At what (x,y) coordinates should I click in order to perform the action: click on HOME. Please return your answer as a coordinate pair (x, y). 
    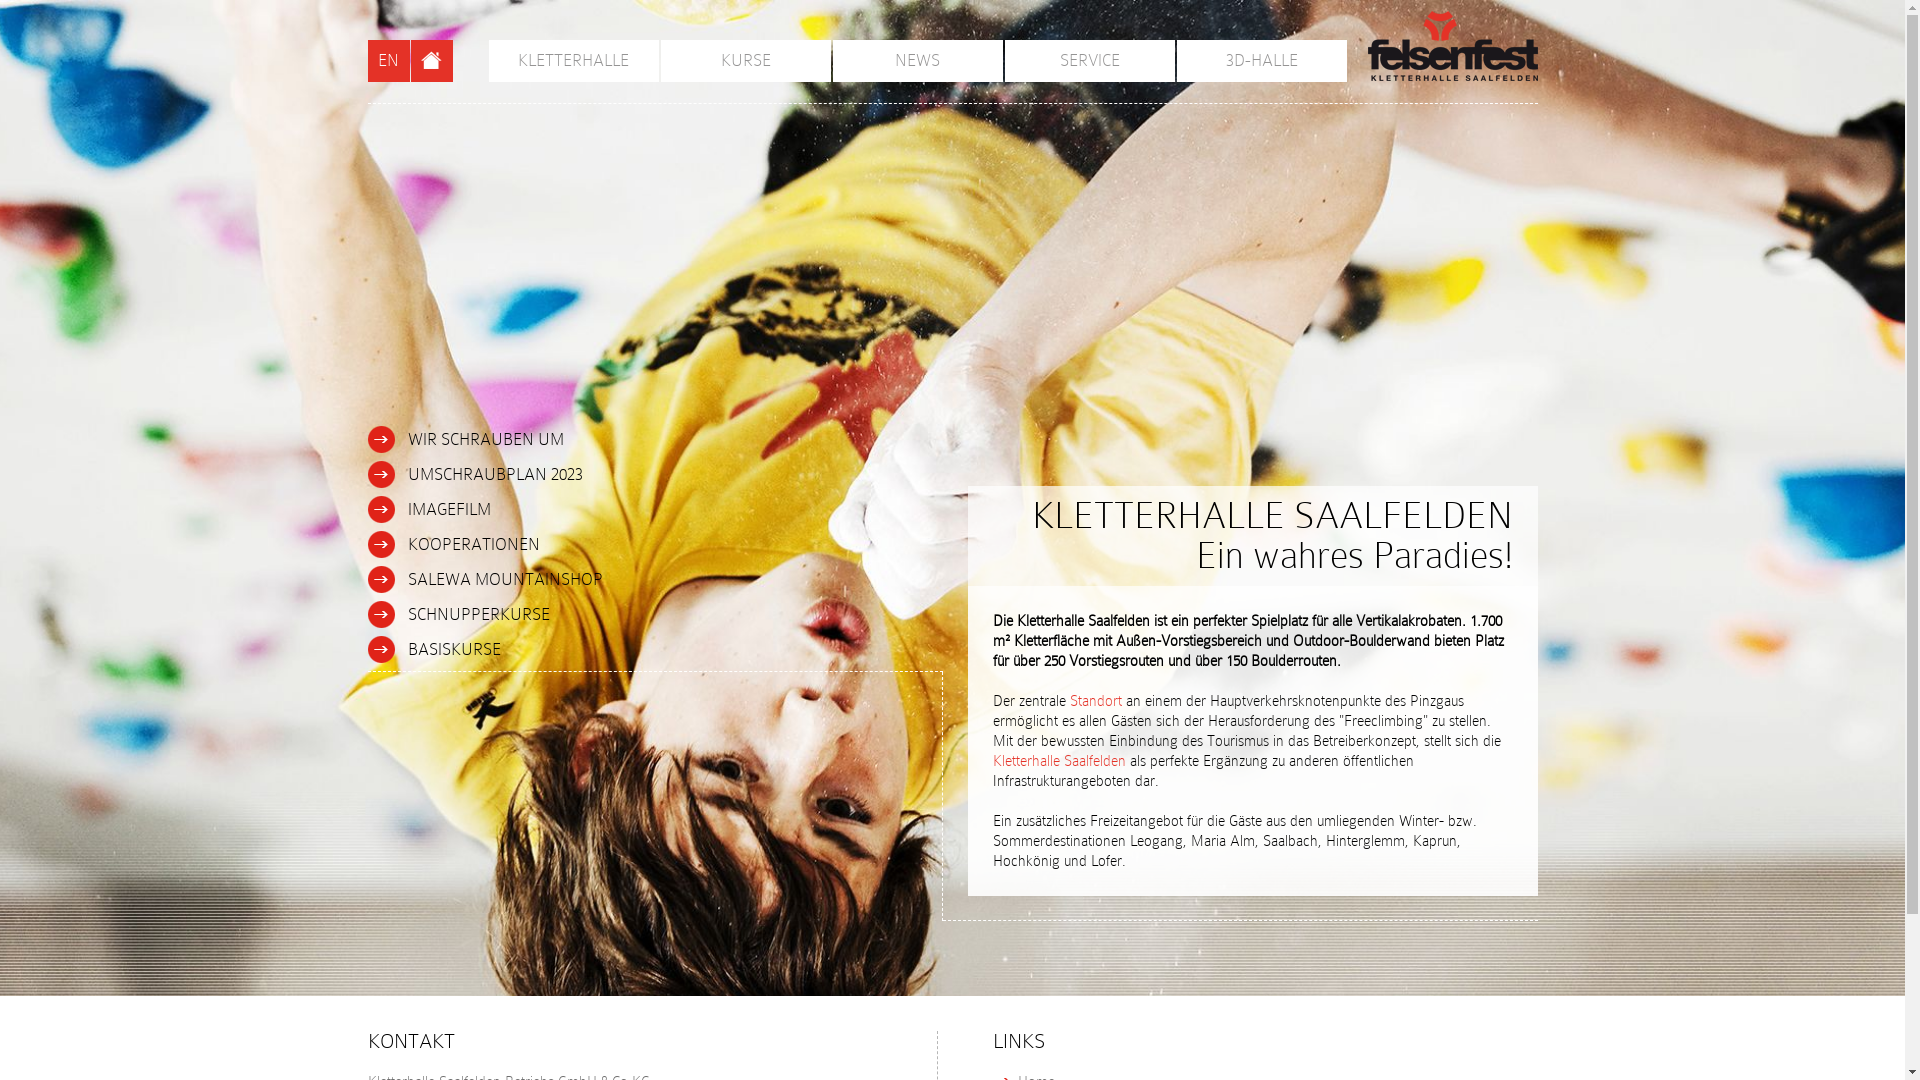
    Looking at the image, I should click on (431, 61).